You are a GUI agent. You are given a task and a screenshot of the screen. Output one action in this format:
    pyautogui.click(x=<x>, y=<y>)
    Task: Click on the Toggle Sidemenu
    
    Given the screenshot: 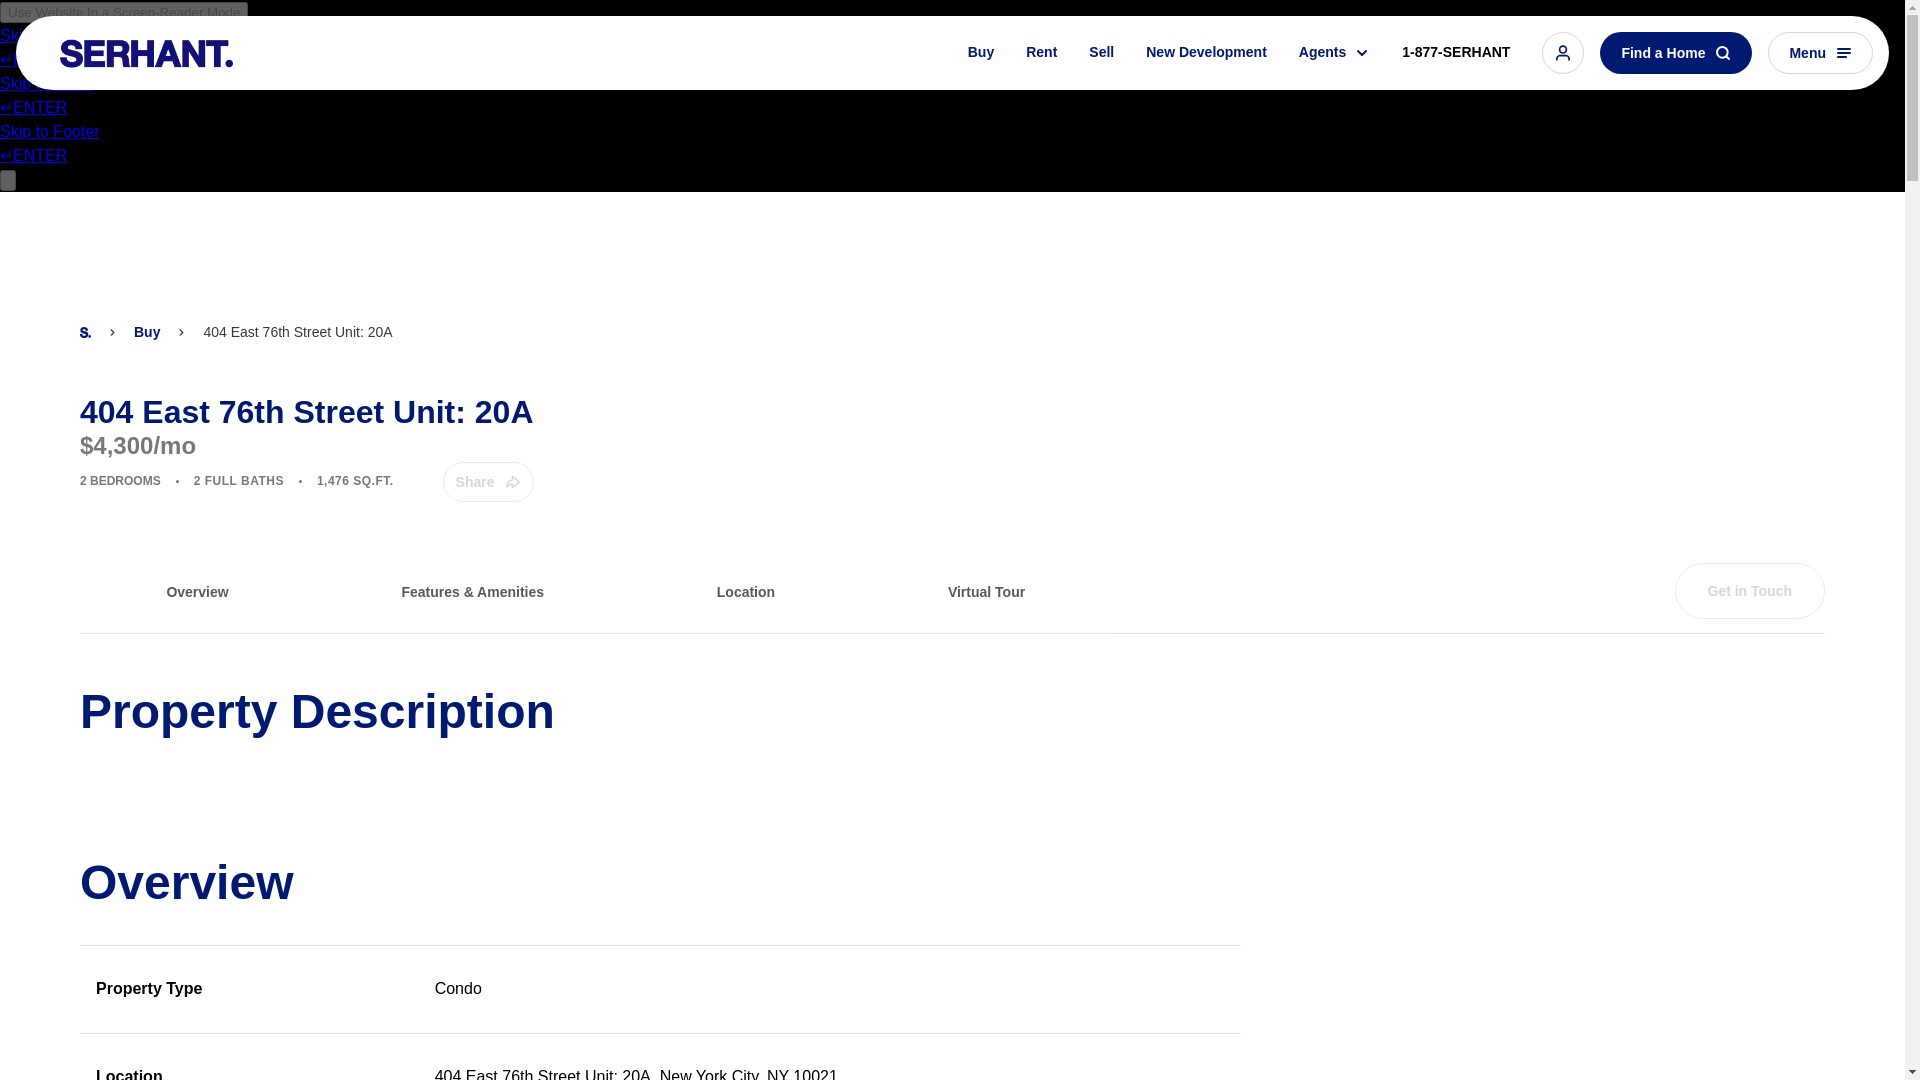 What is the action you would take?
    pyautogui.click(x=1820, y=53)
    